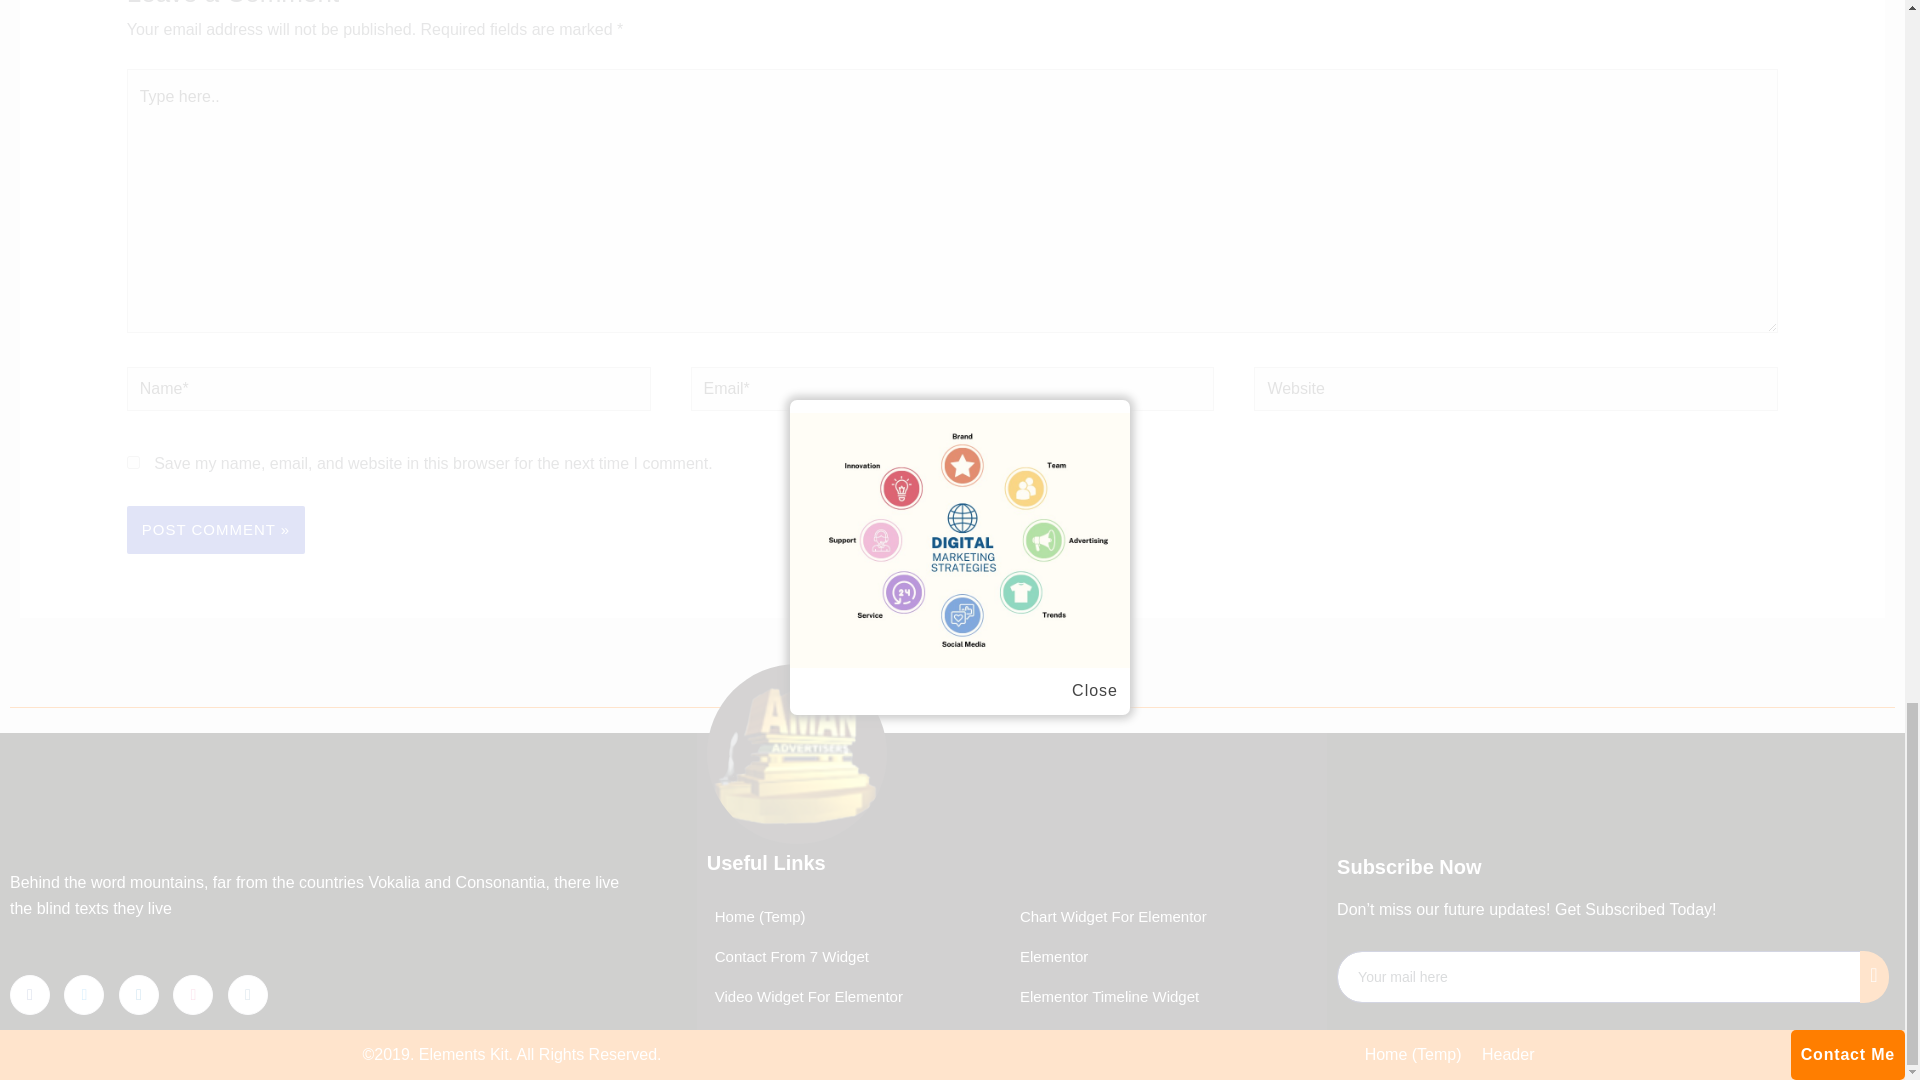  What do you see at coordinates (1508, 1055) in the screenshot?
I see `Header` at bounding box center [1508, 1055].